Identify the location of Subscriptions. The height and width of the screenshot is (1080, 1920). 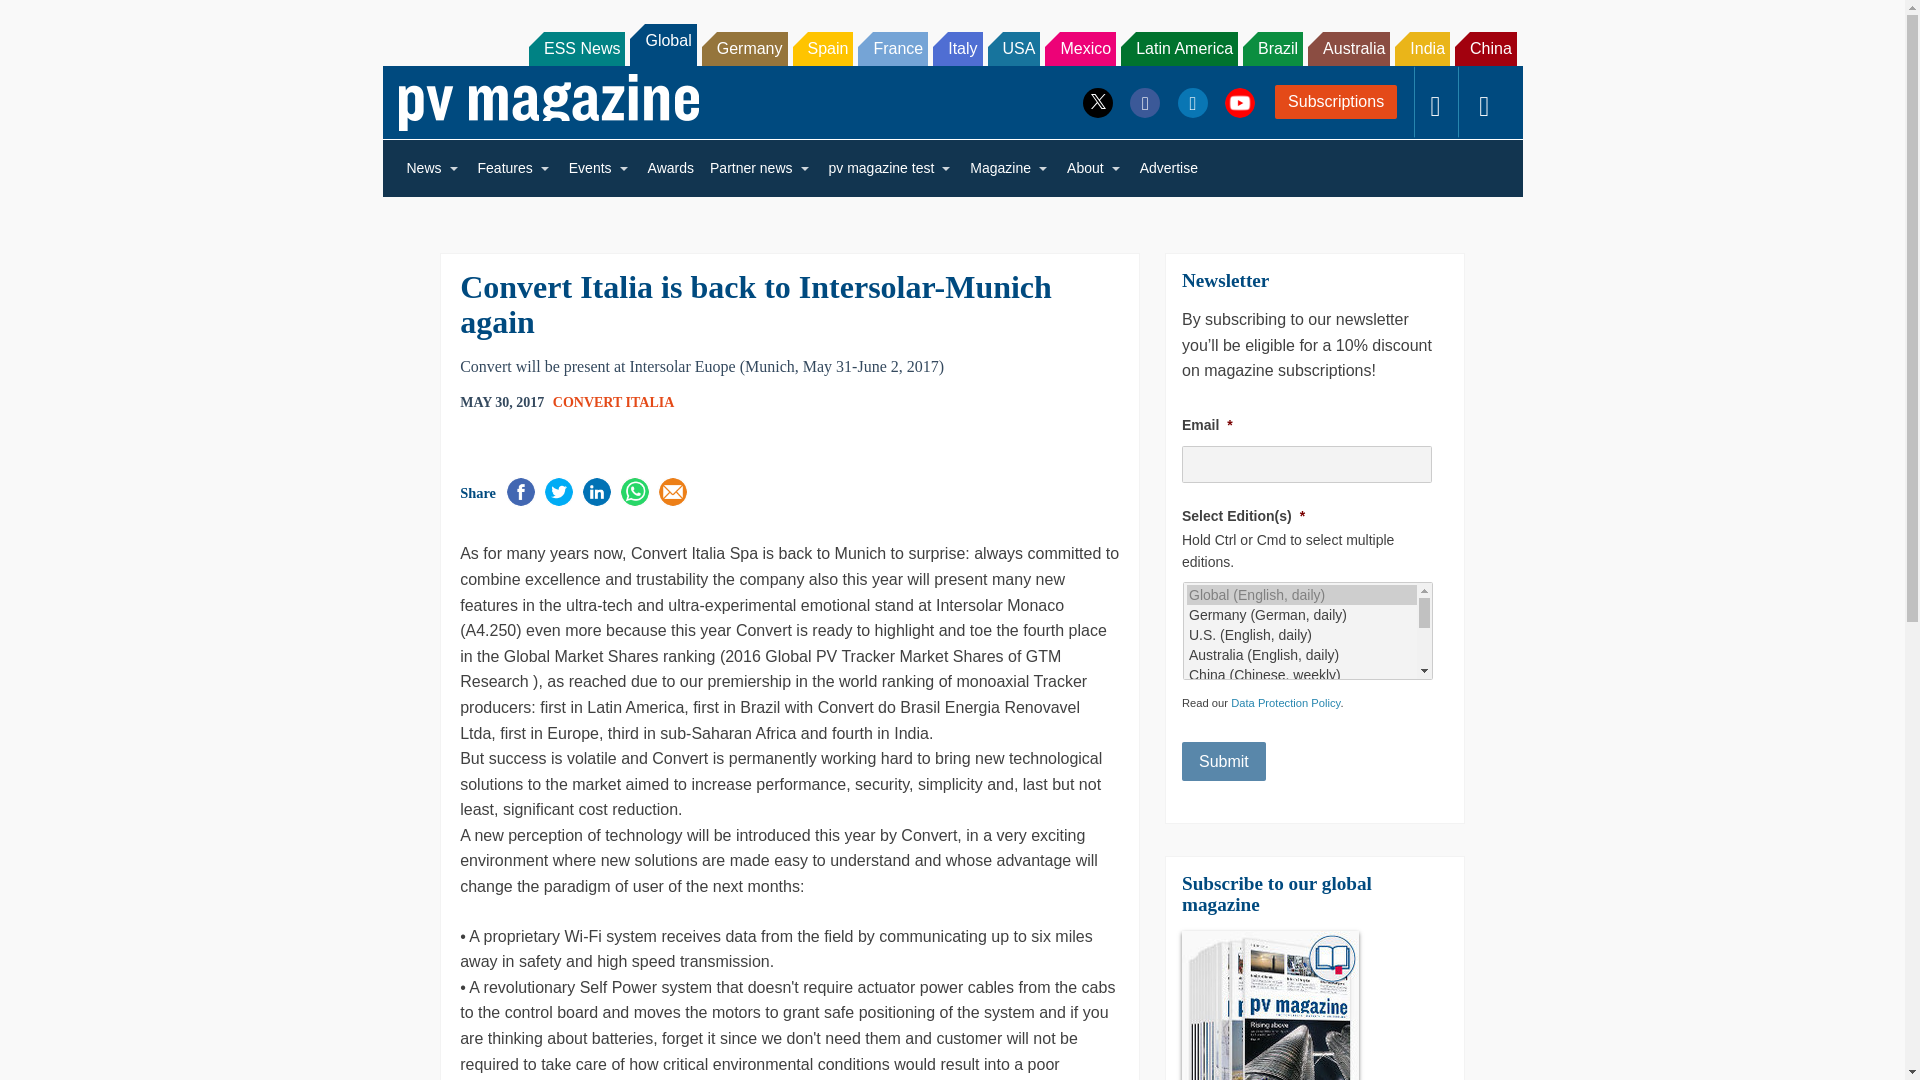
(1336, 102).